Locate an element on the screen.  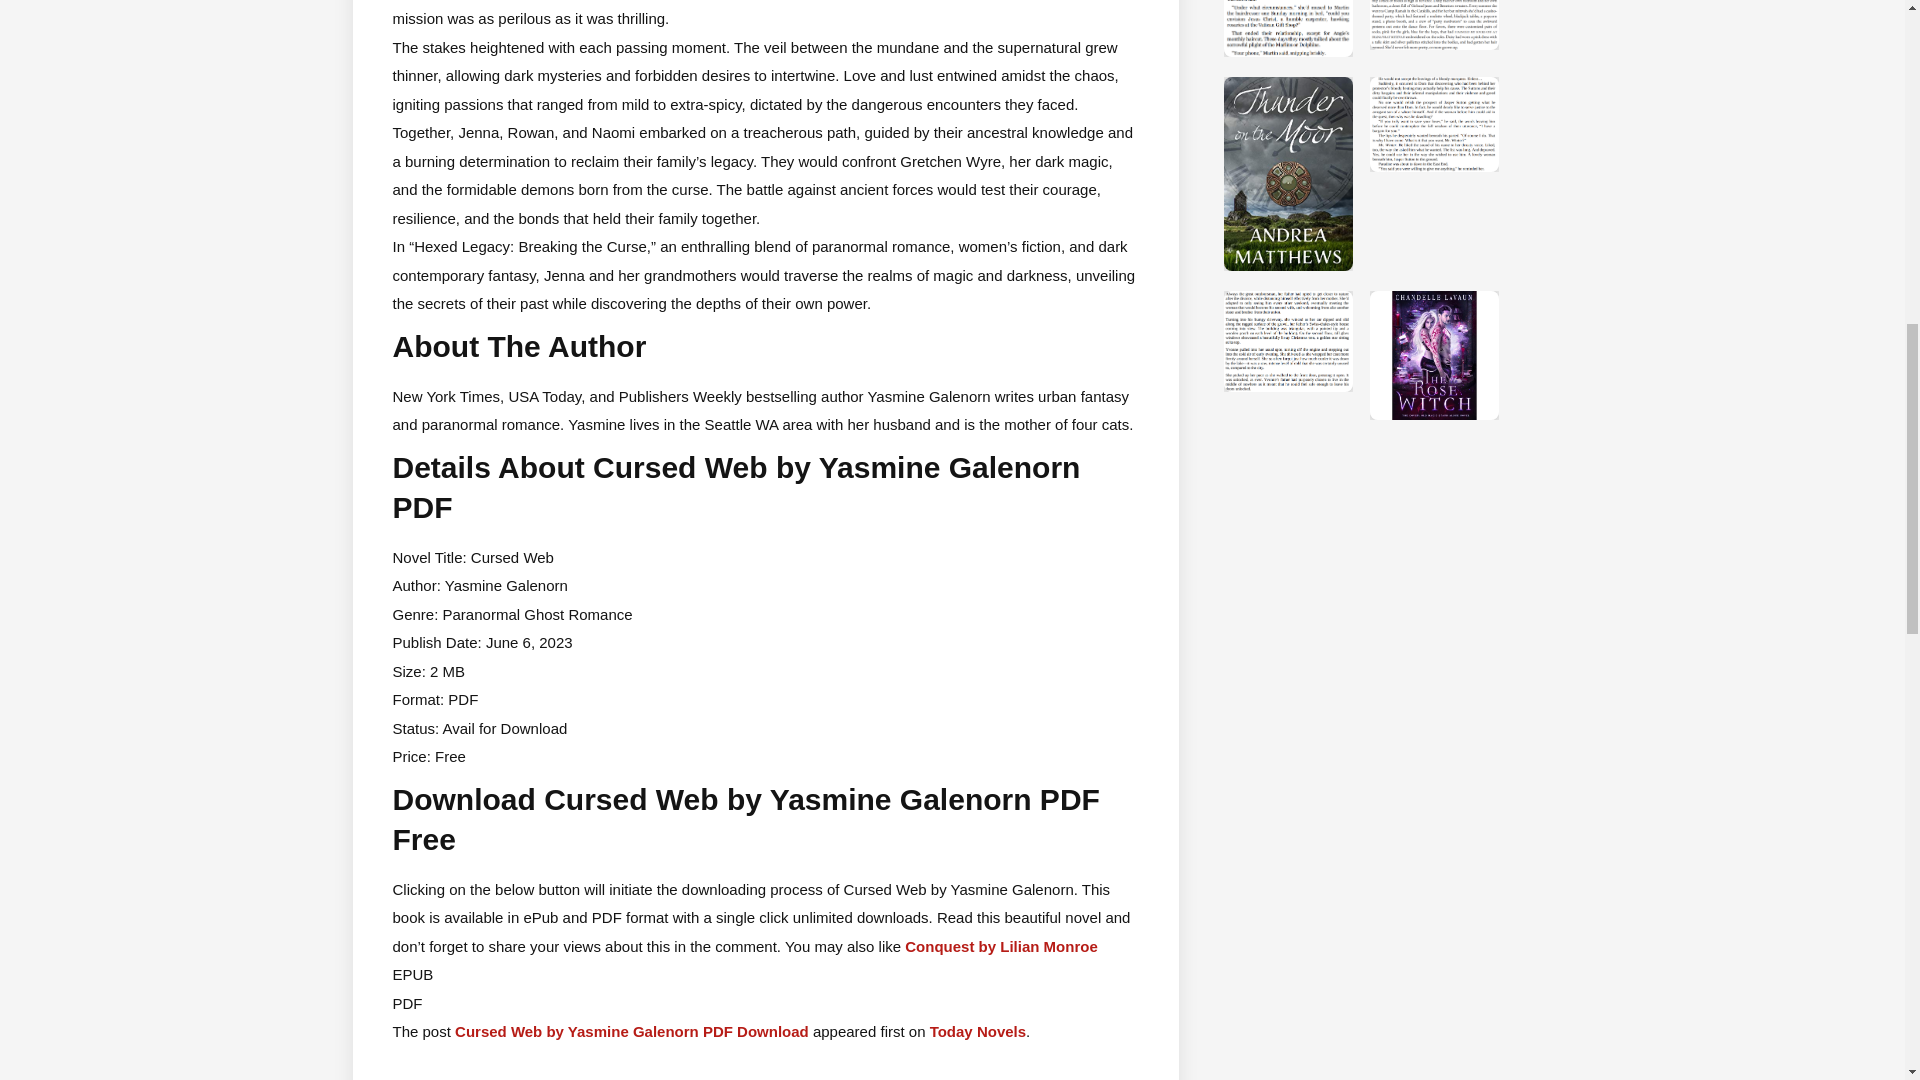
Cursed Web by Yasmine Galenorn PDF Download is located at coordinates (632, 1031).